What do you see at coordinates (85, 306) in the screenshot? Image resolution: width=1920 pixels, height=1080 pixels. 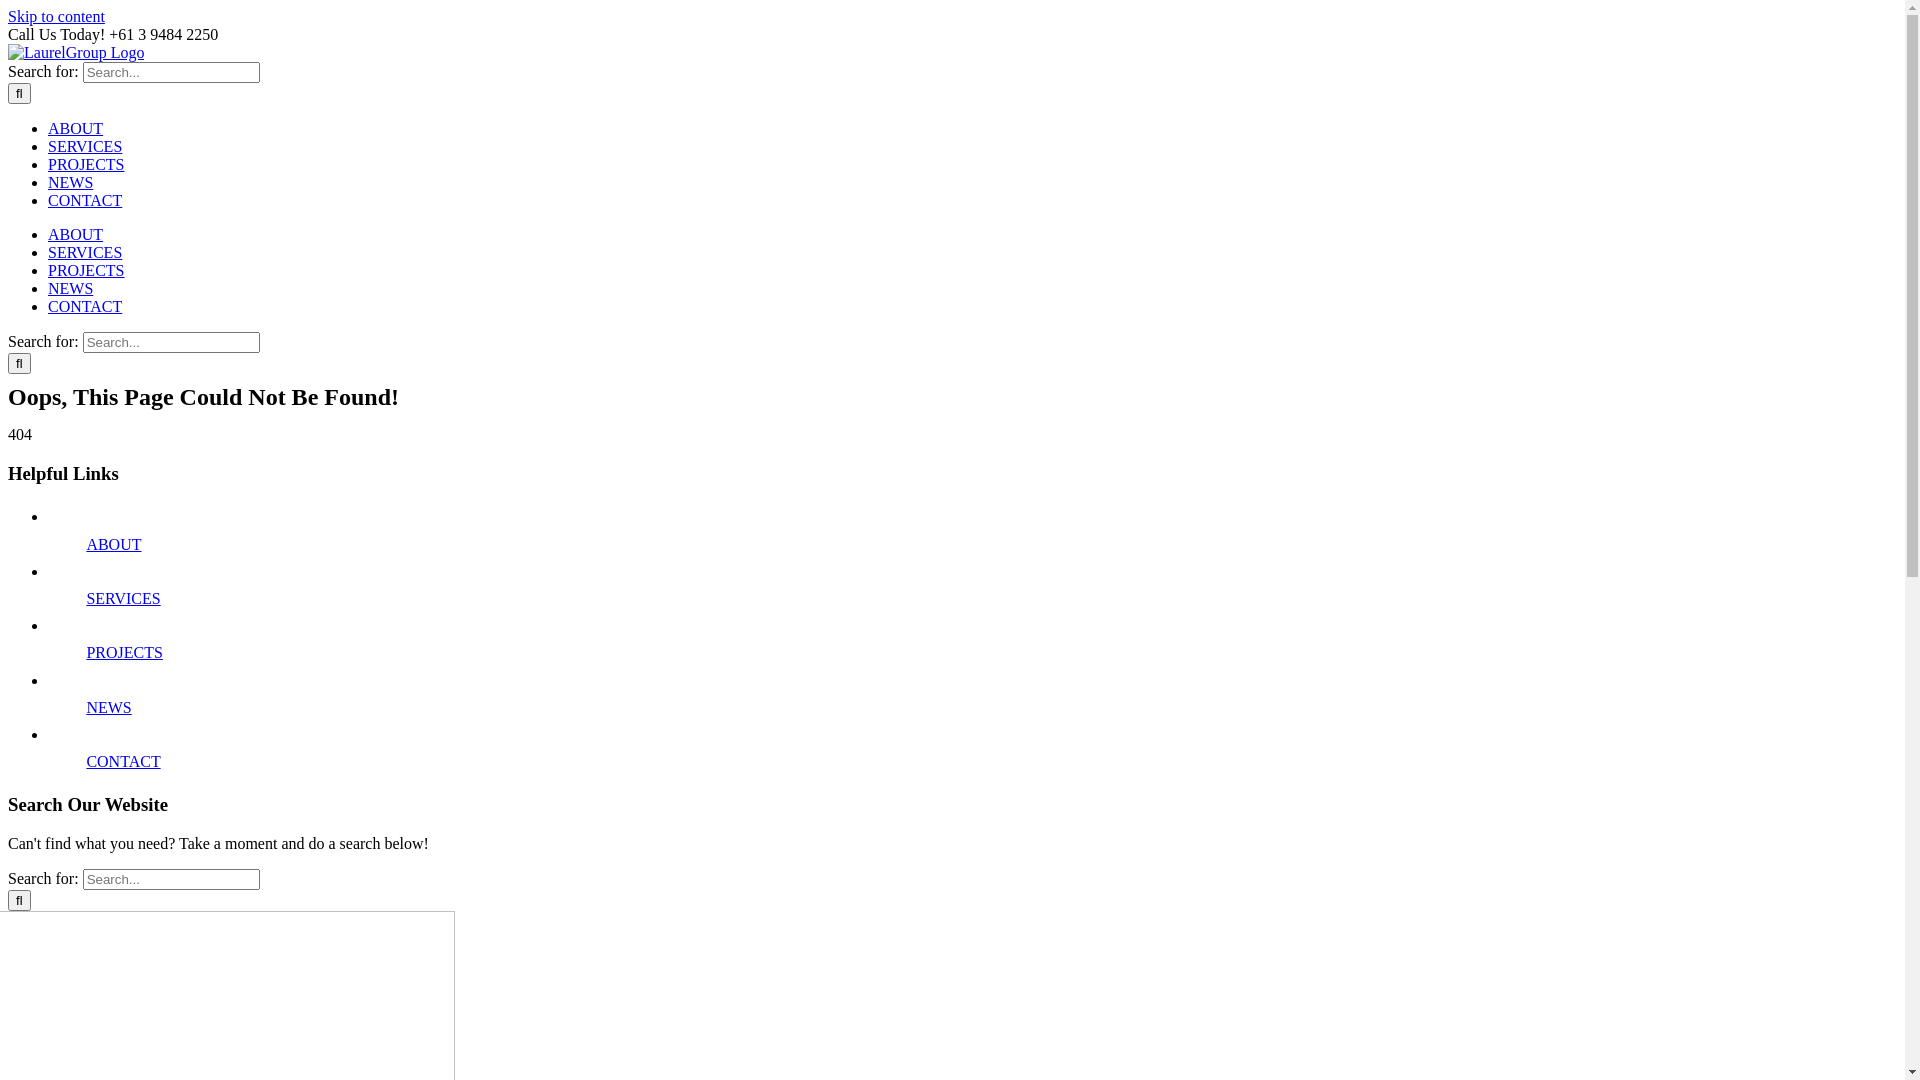 I see `CONTACT` at bounding box center [85, 306].